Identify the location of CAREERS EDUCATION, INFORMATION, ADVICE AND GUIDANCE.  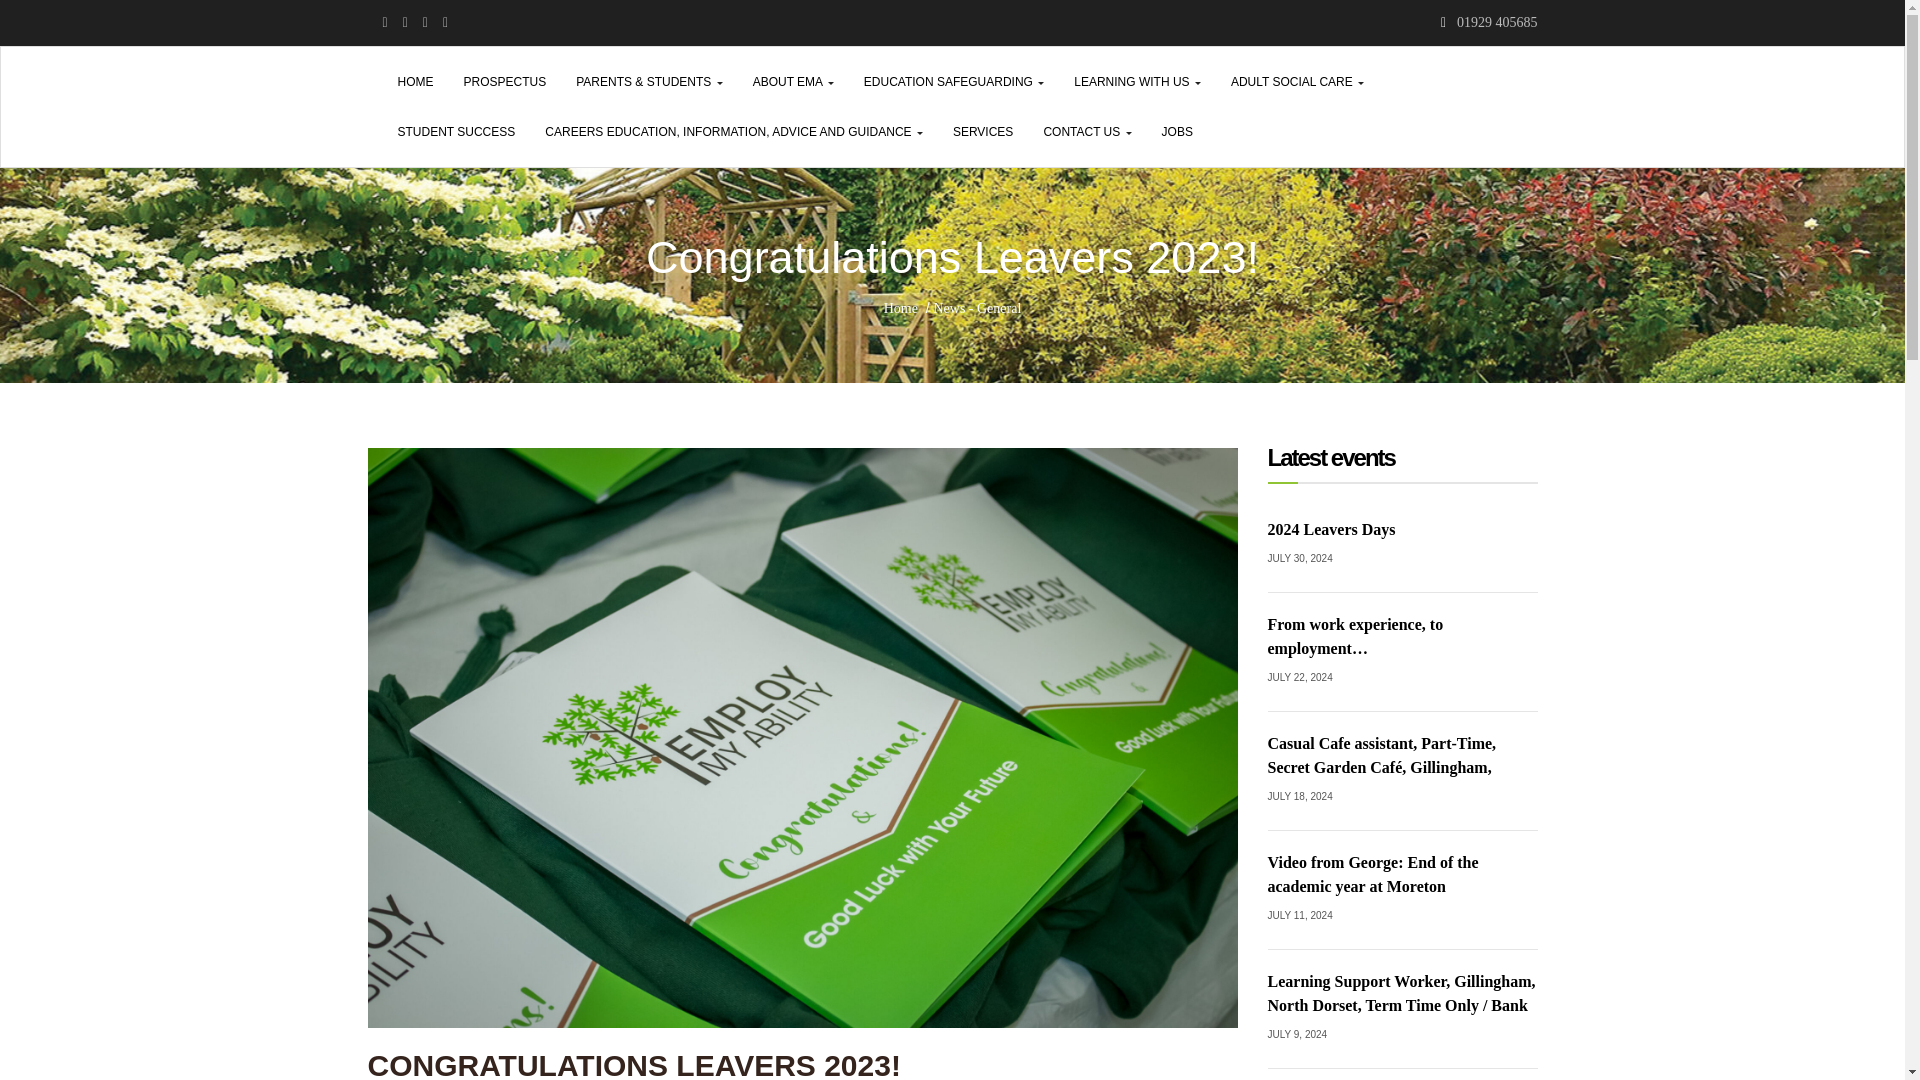
(734, 131).